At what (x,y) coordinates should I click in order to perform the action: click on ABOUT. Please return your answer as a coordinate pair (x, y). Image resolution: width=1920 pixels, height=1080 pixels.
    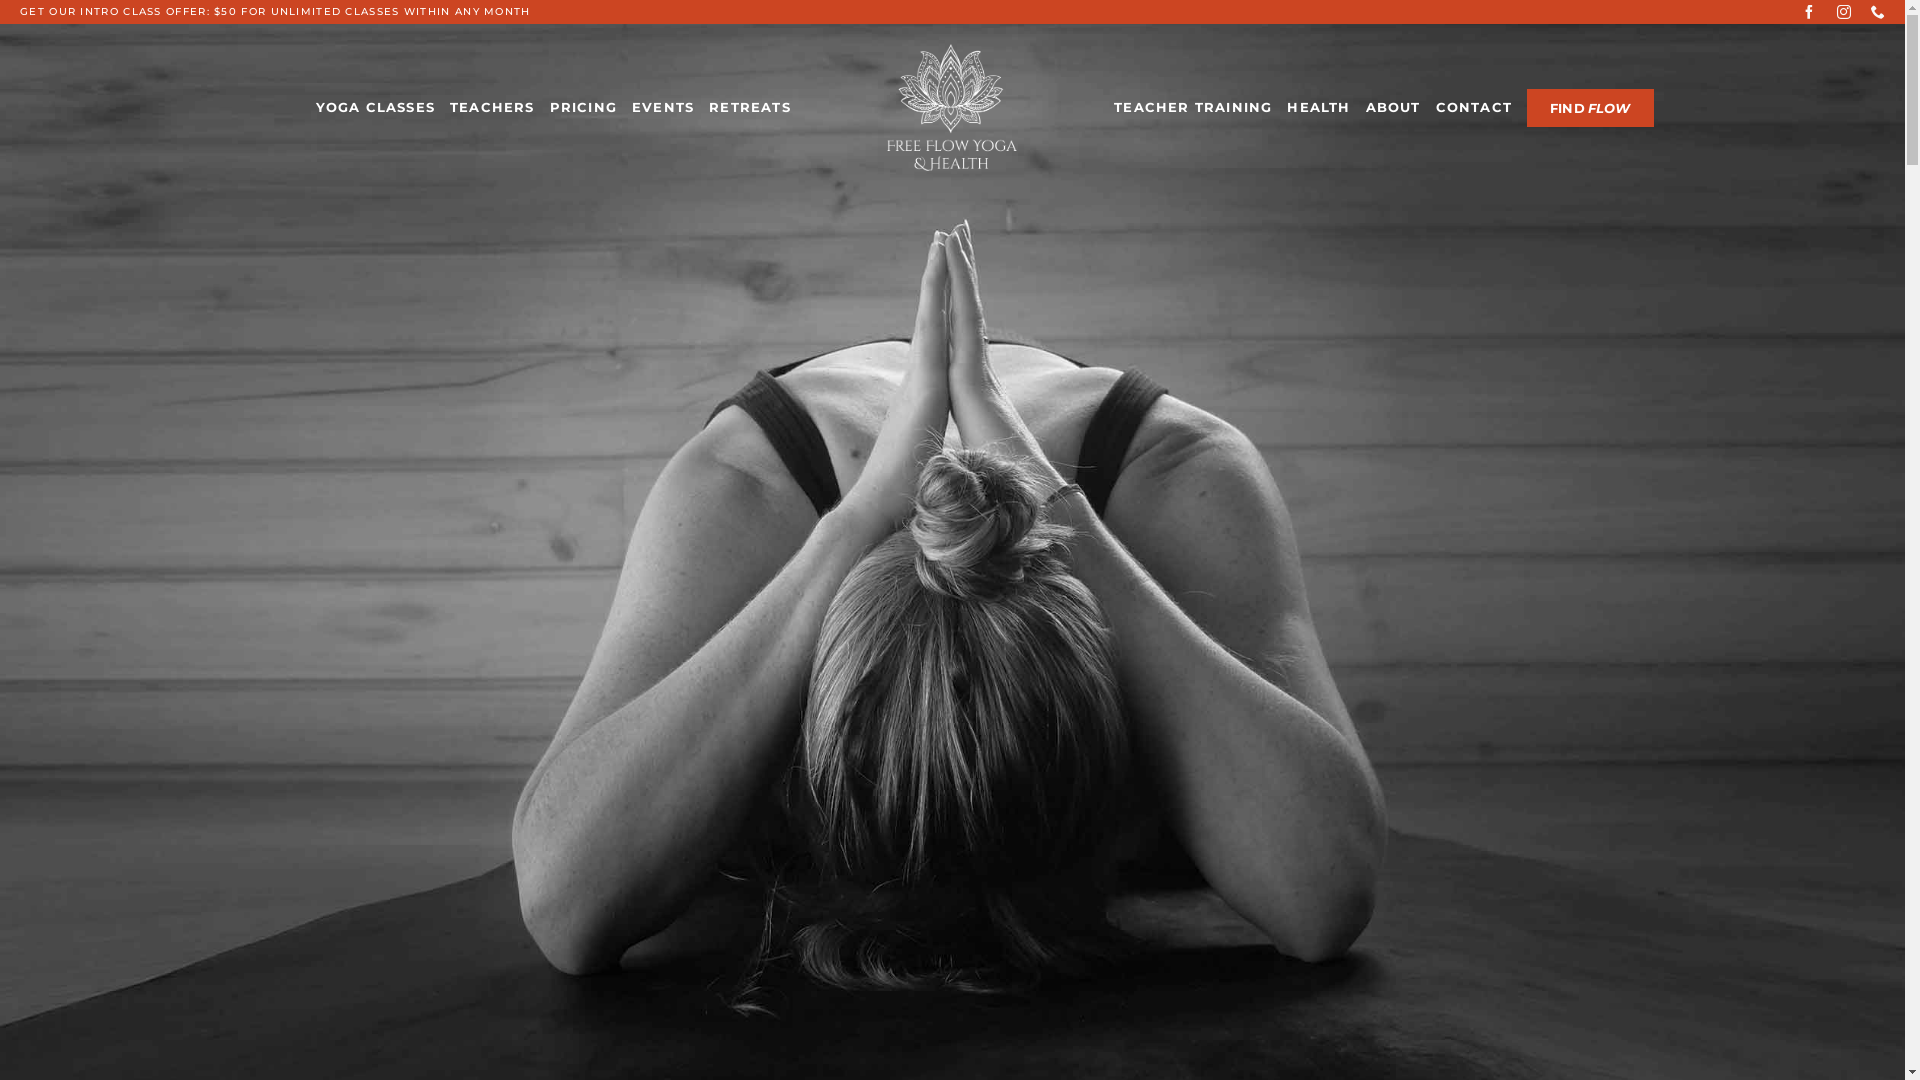
    Looking at the image, I should click on (1402, 108).